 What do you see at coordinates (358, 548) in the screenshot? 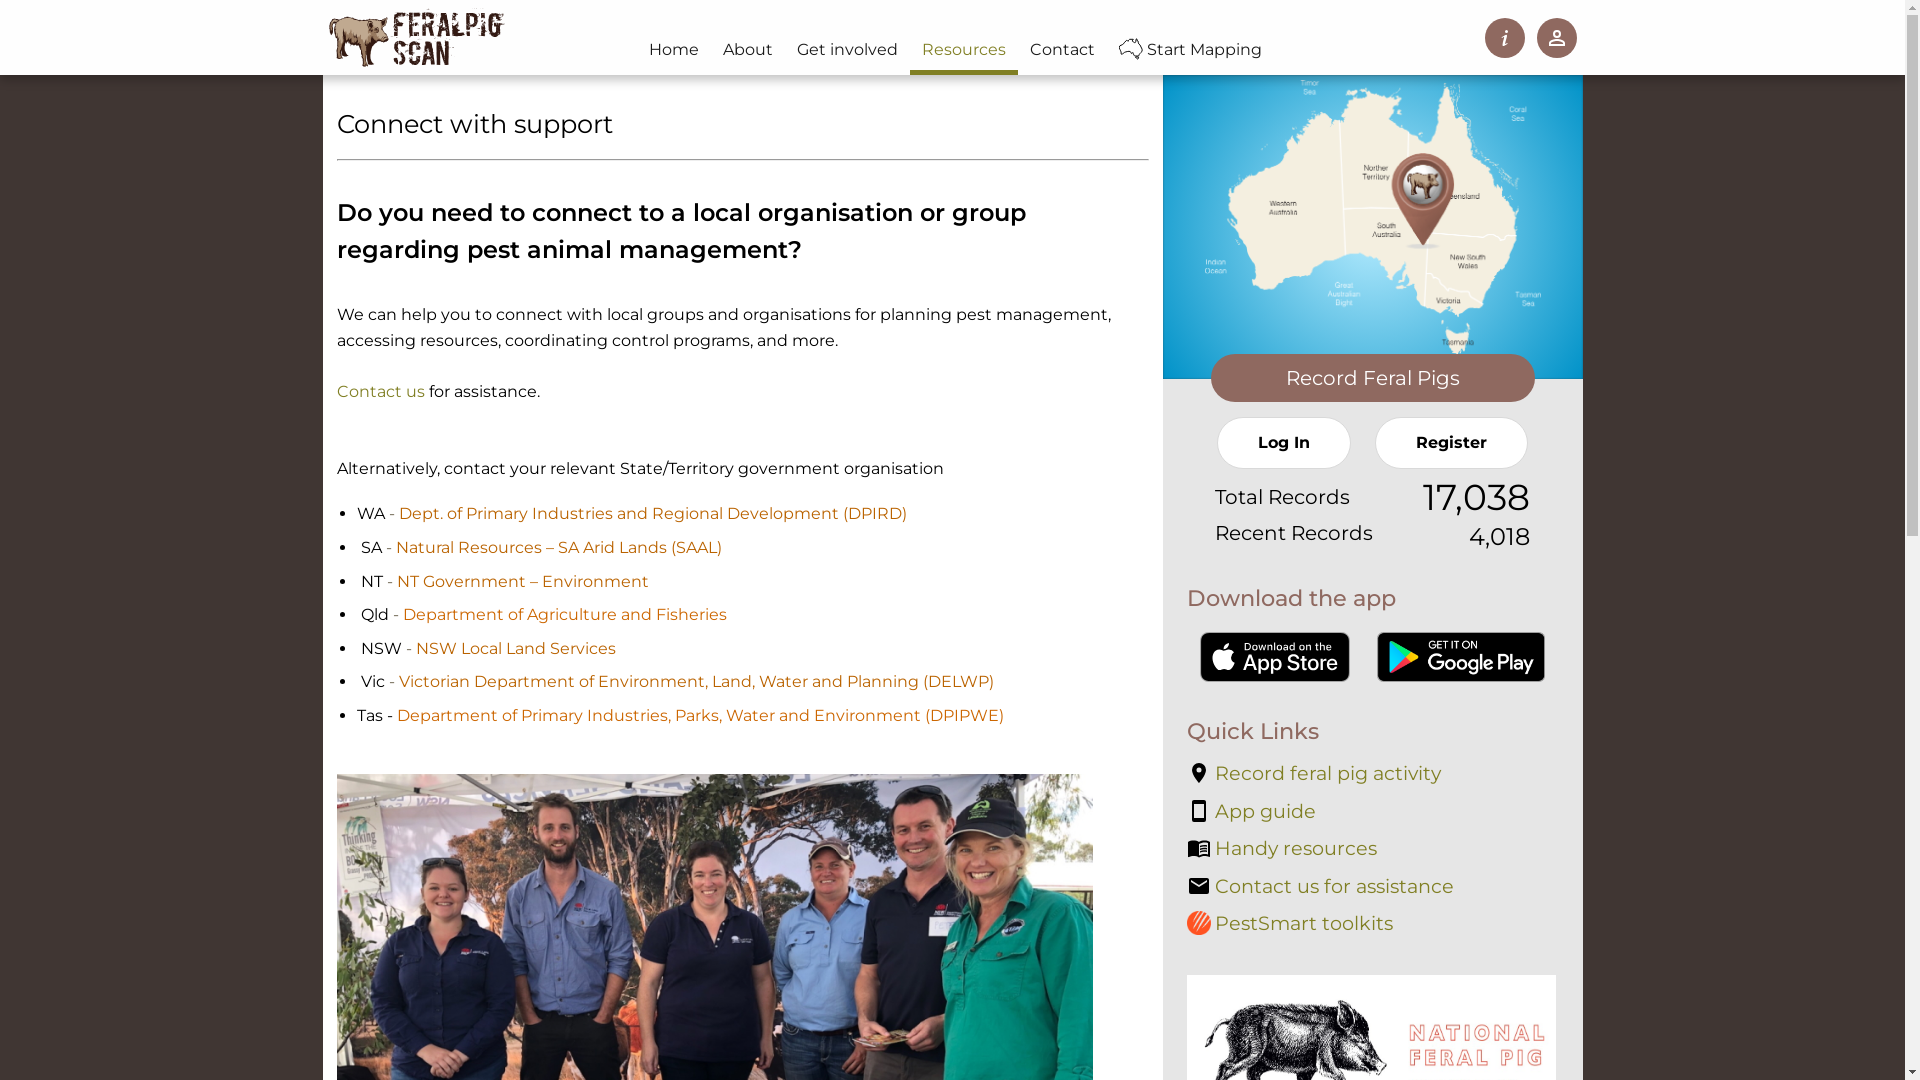
I see ` ` at bounding box center [358, 548].